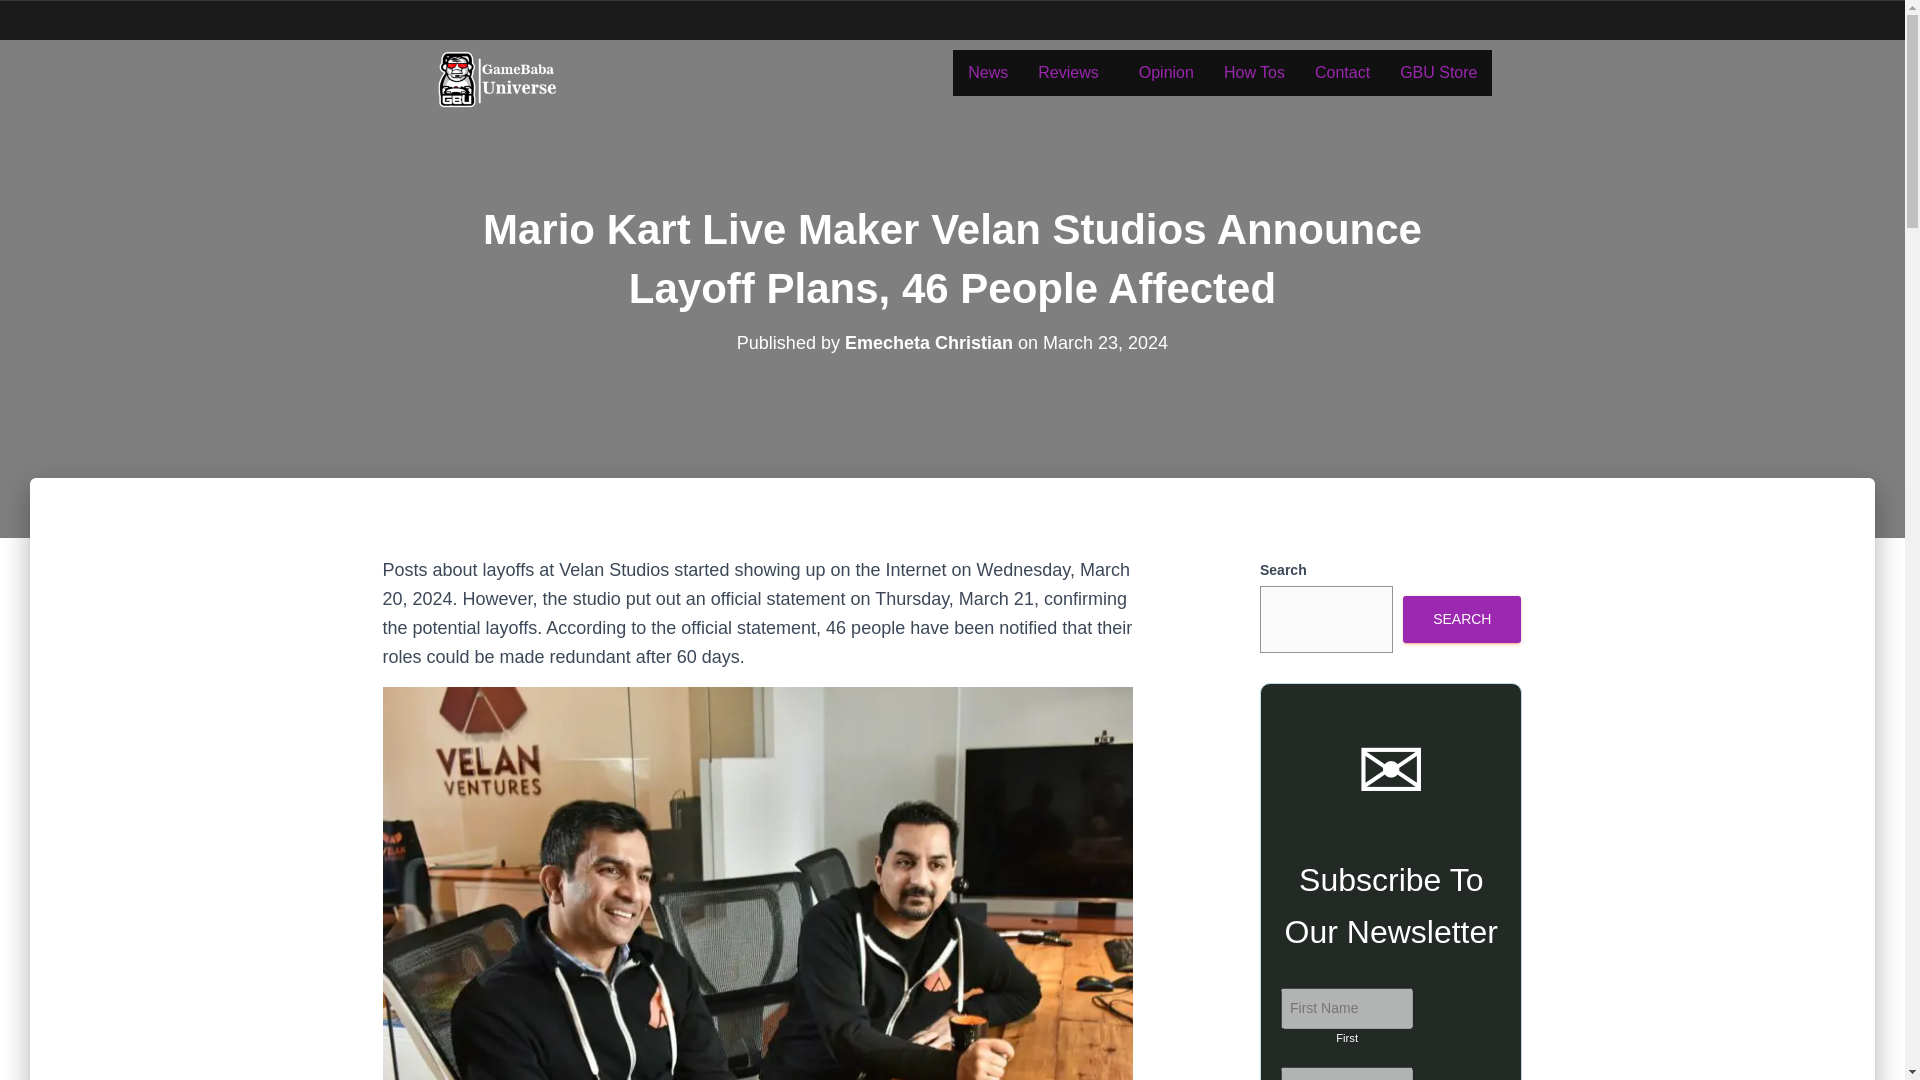 The height and width of the screenshot is (1080, 1920). I want to click on GBU Store, so click(1438, 72).